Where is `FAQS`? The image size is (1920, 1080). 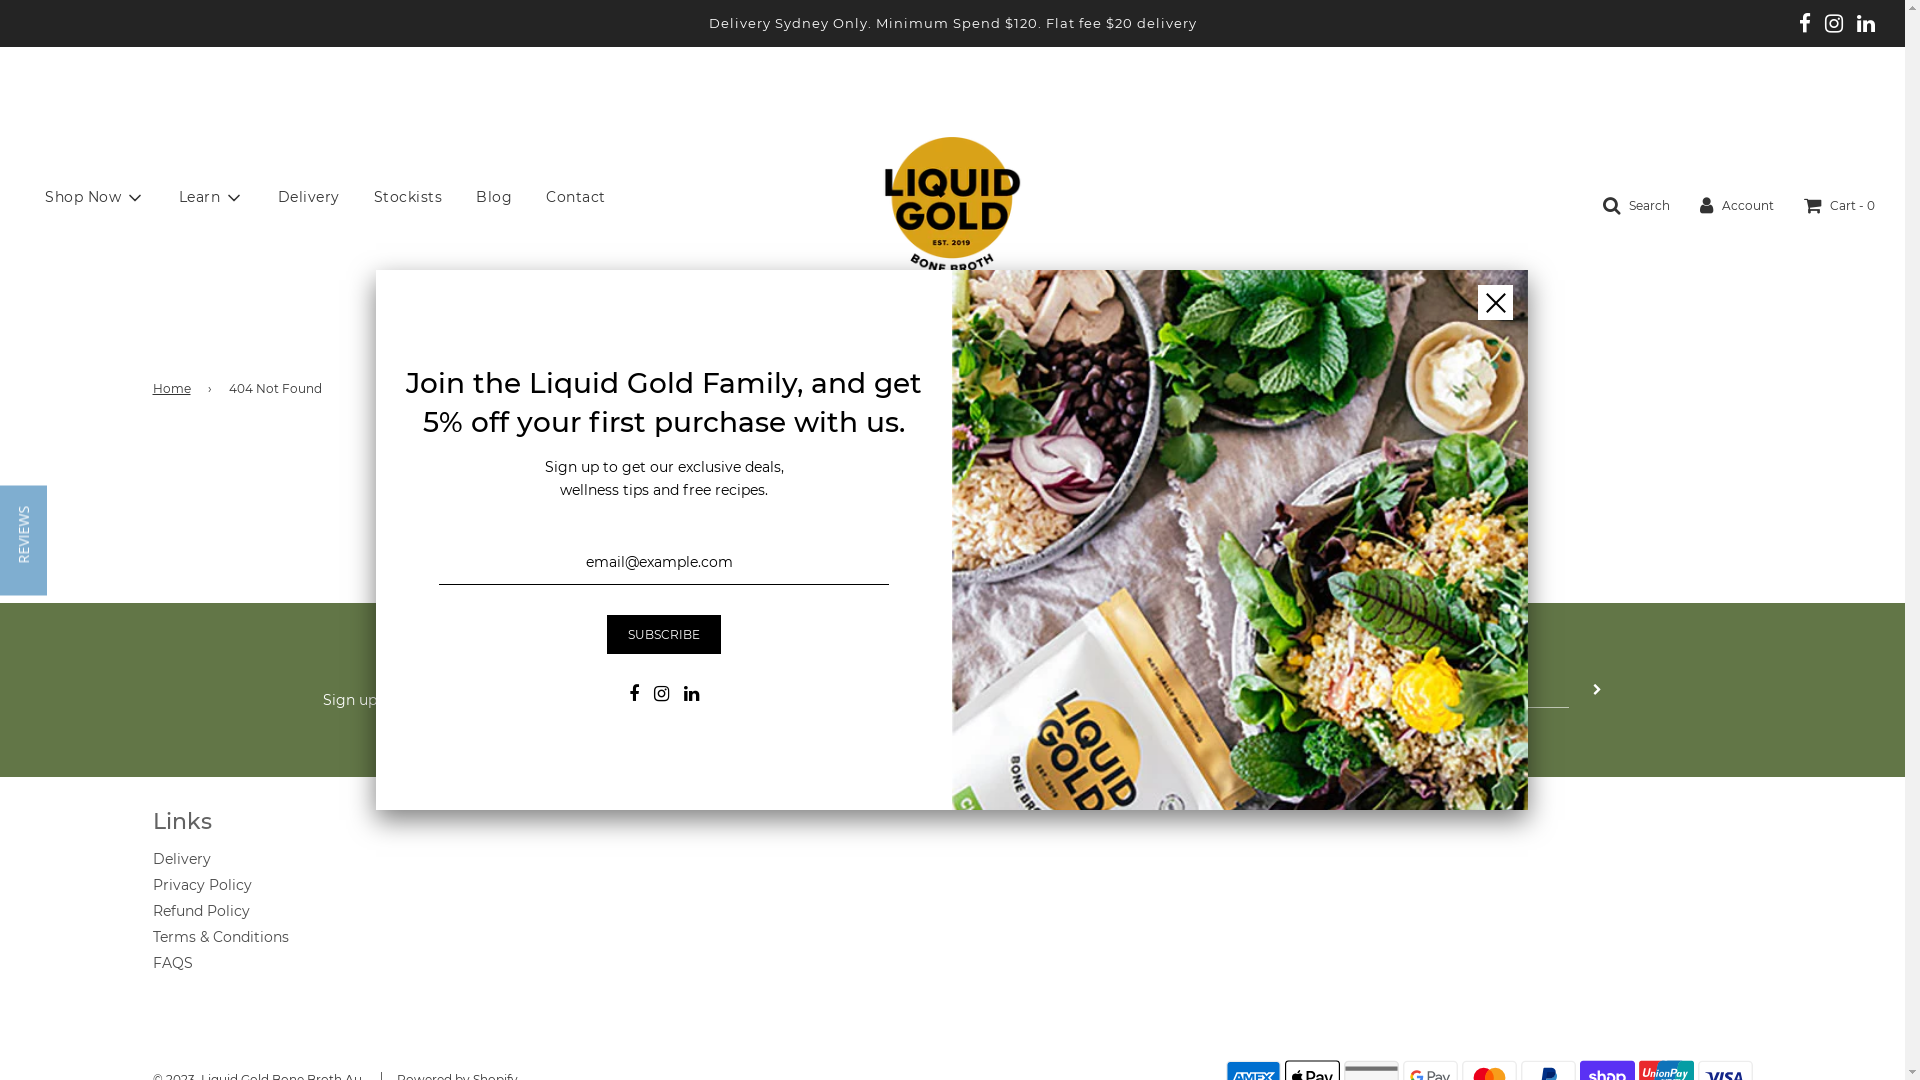 FAQS is located at coordinates (172, 963).